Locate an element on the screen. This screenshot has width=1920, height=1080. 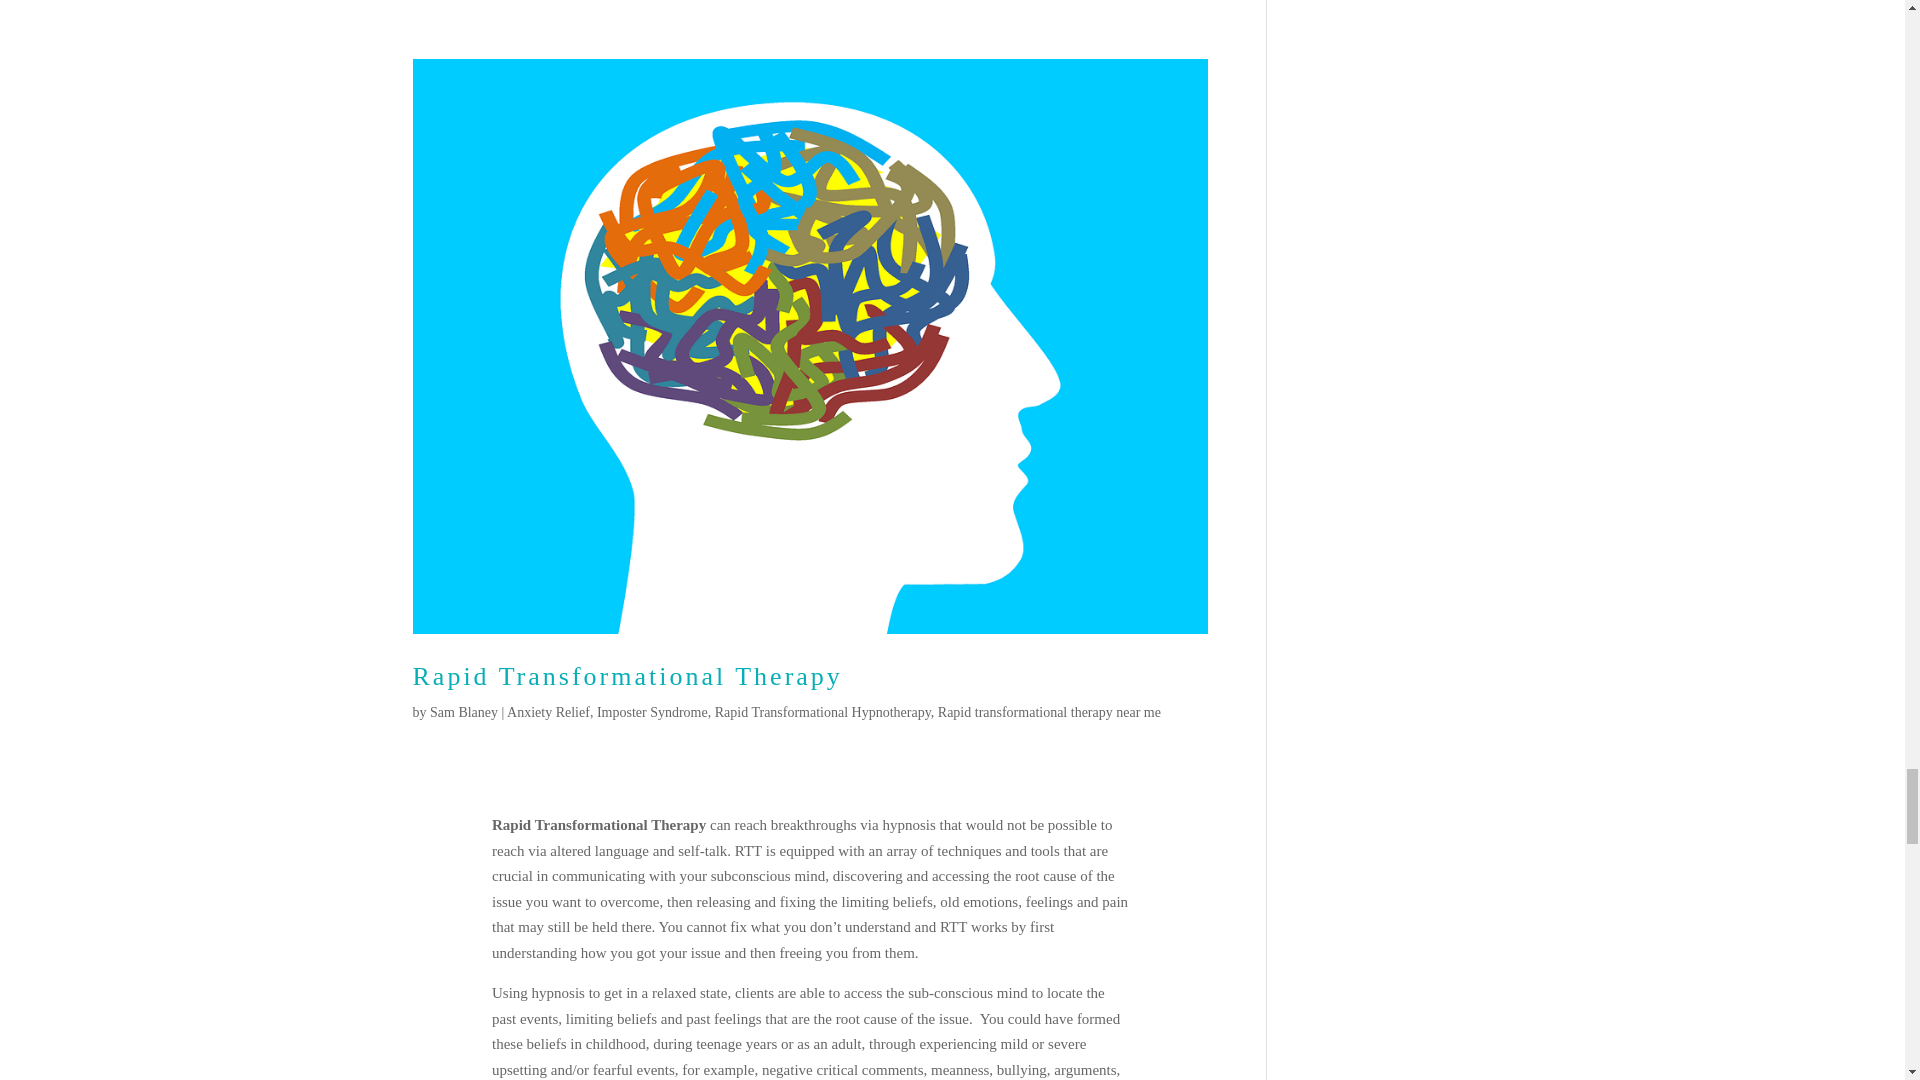
Imposter Syndrome is located at coordinates (652, 712).